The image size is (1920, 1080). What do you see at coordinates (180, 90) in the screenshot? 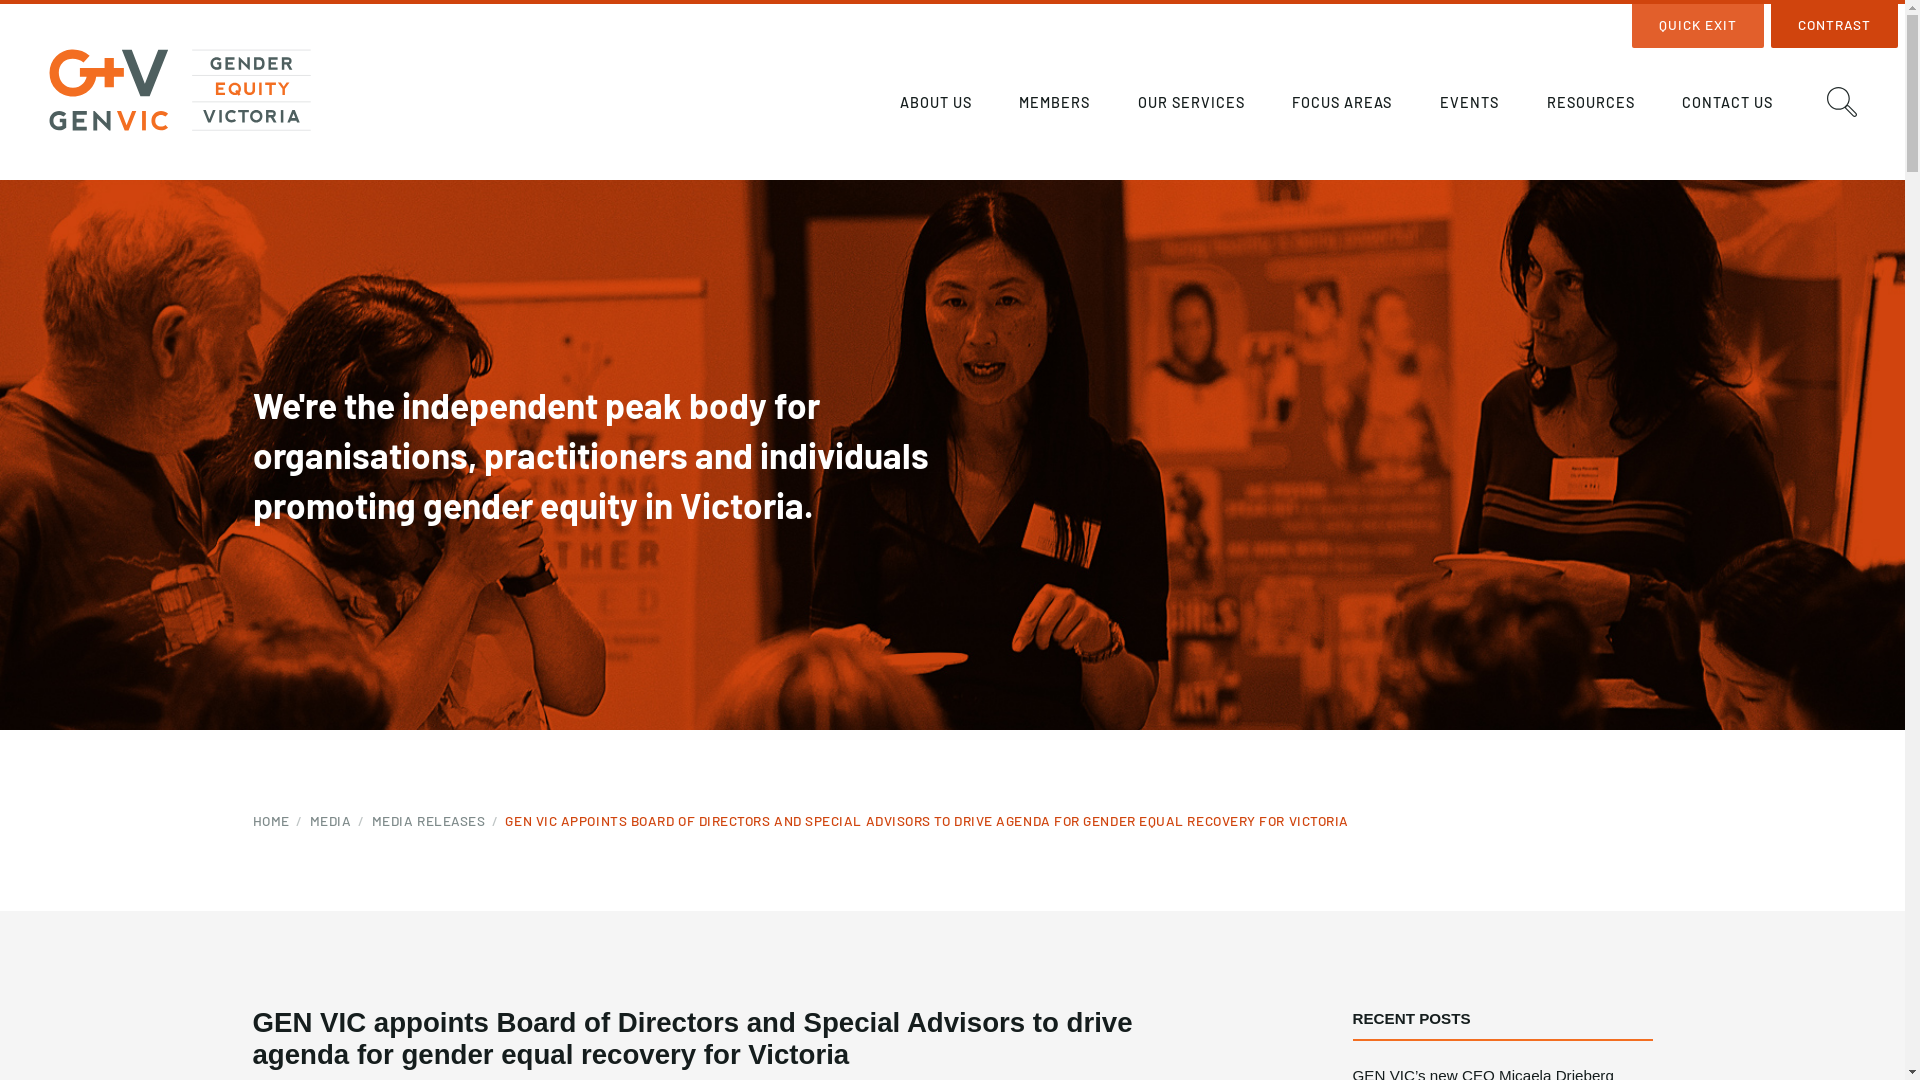
I see `Gender Equity Victoria` at bounding box center [180, 90].